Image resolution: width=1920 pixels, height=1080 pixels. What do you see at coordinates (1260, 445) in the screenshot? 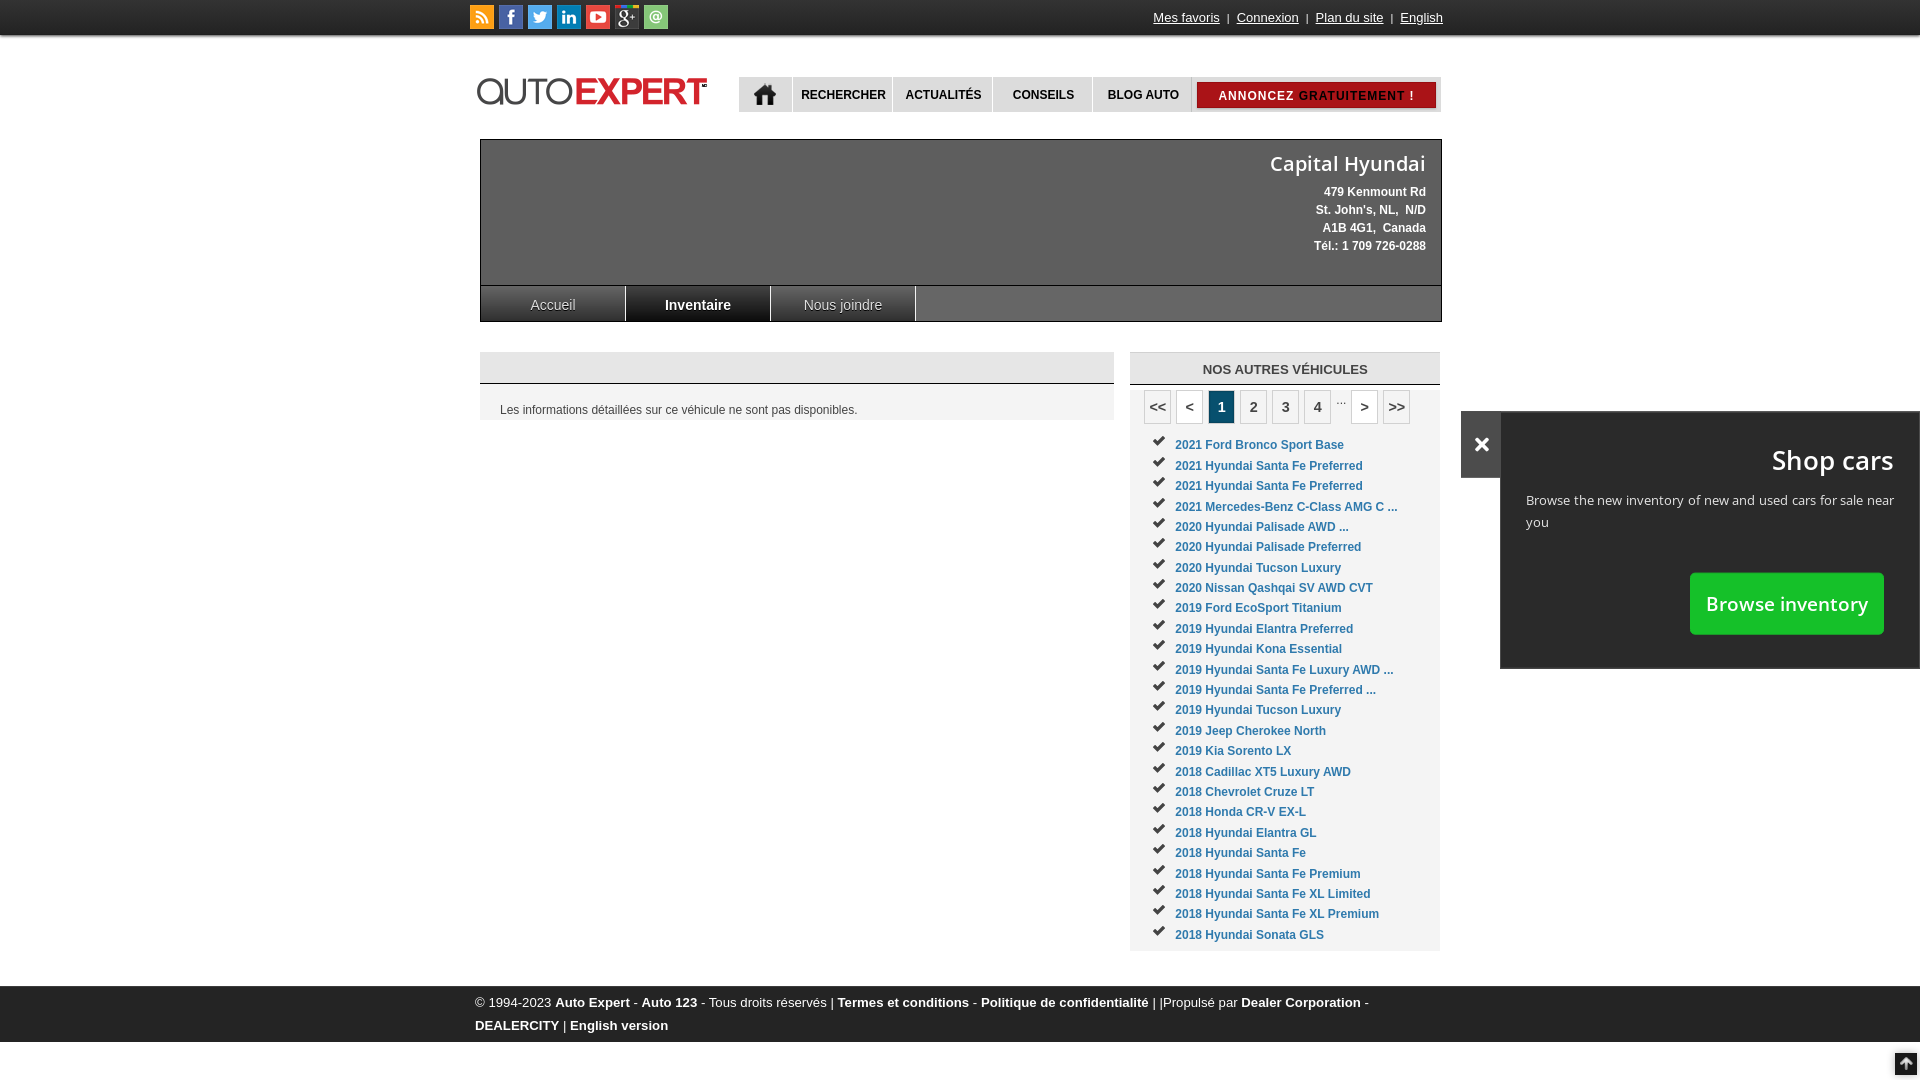
I see `2021 Ford Bronco Sport Base` at bounding box center [1260, 445].